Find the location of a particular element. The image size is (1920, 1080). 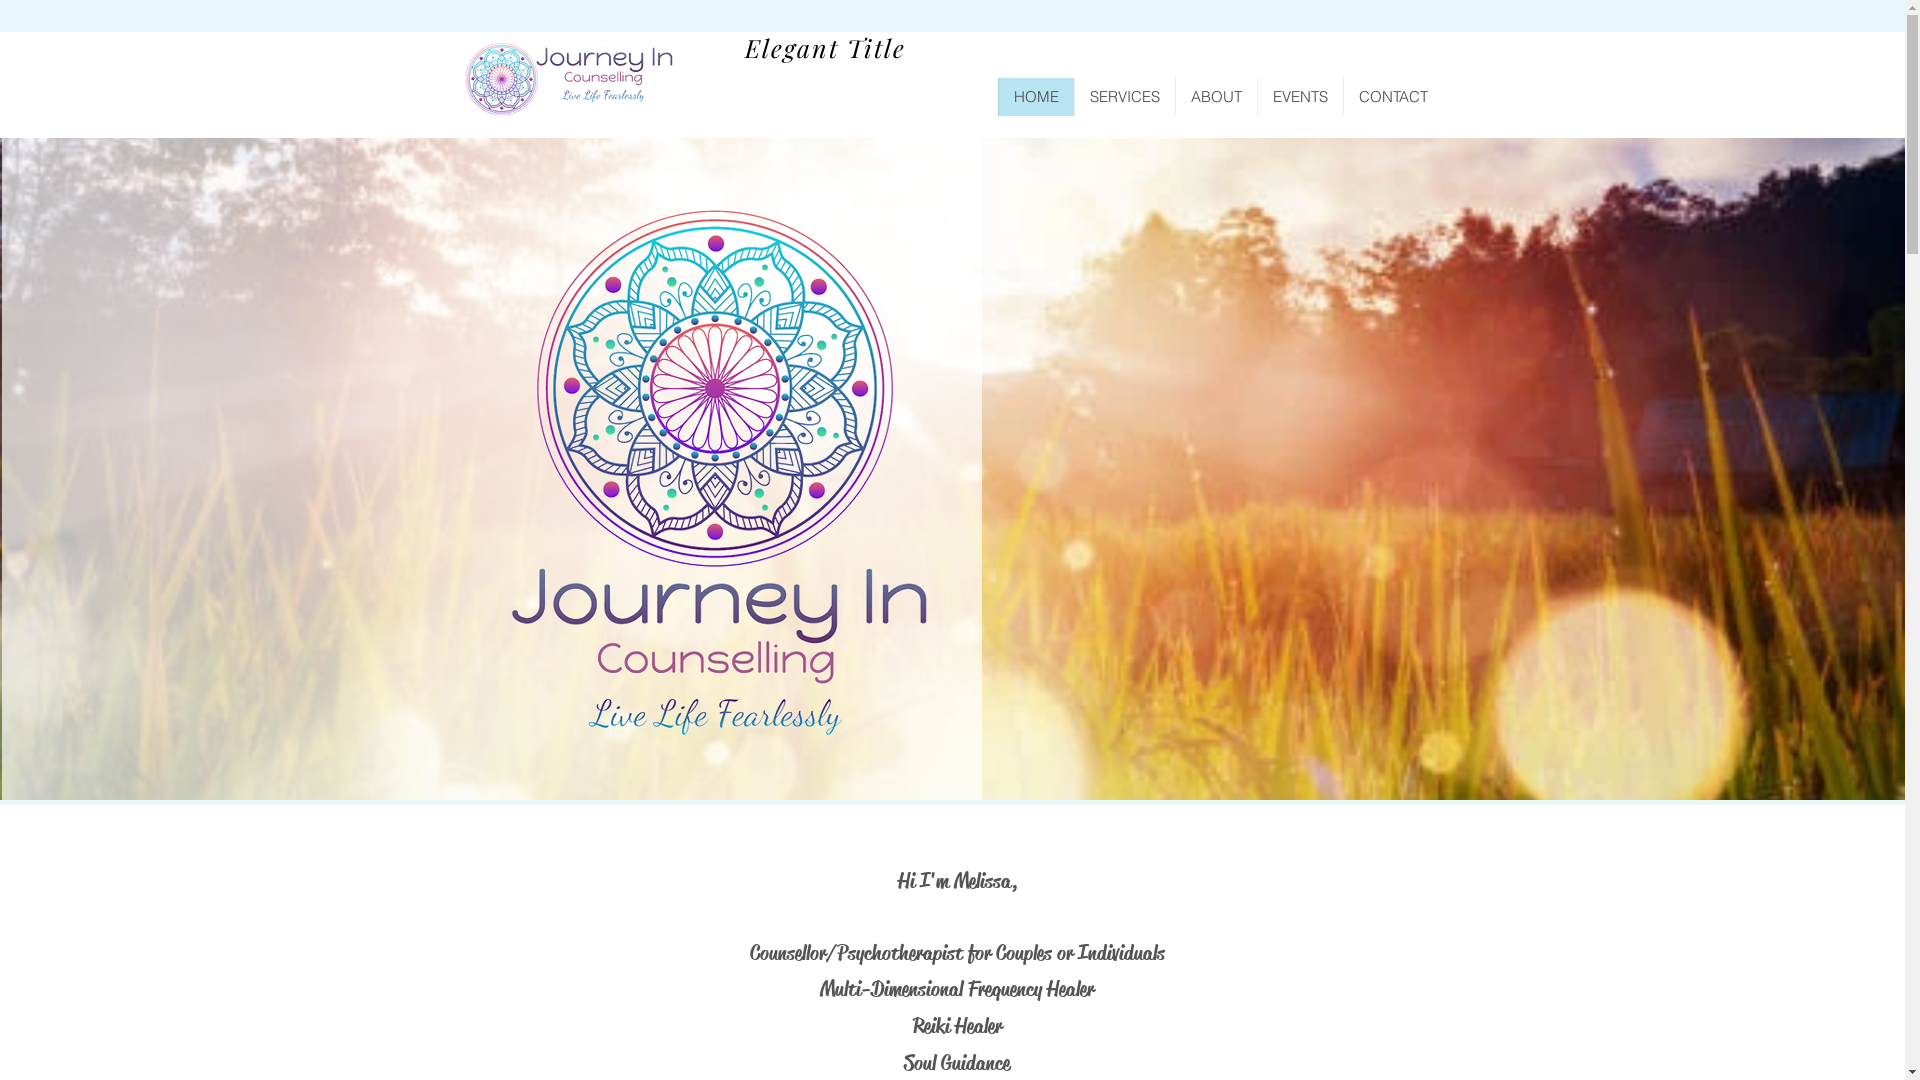

ABOUT is located at coordinates (1215, 96).